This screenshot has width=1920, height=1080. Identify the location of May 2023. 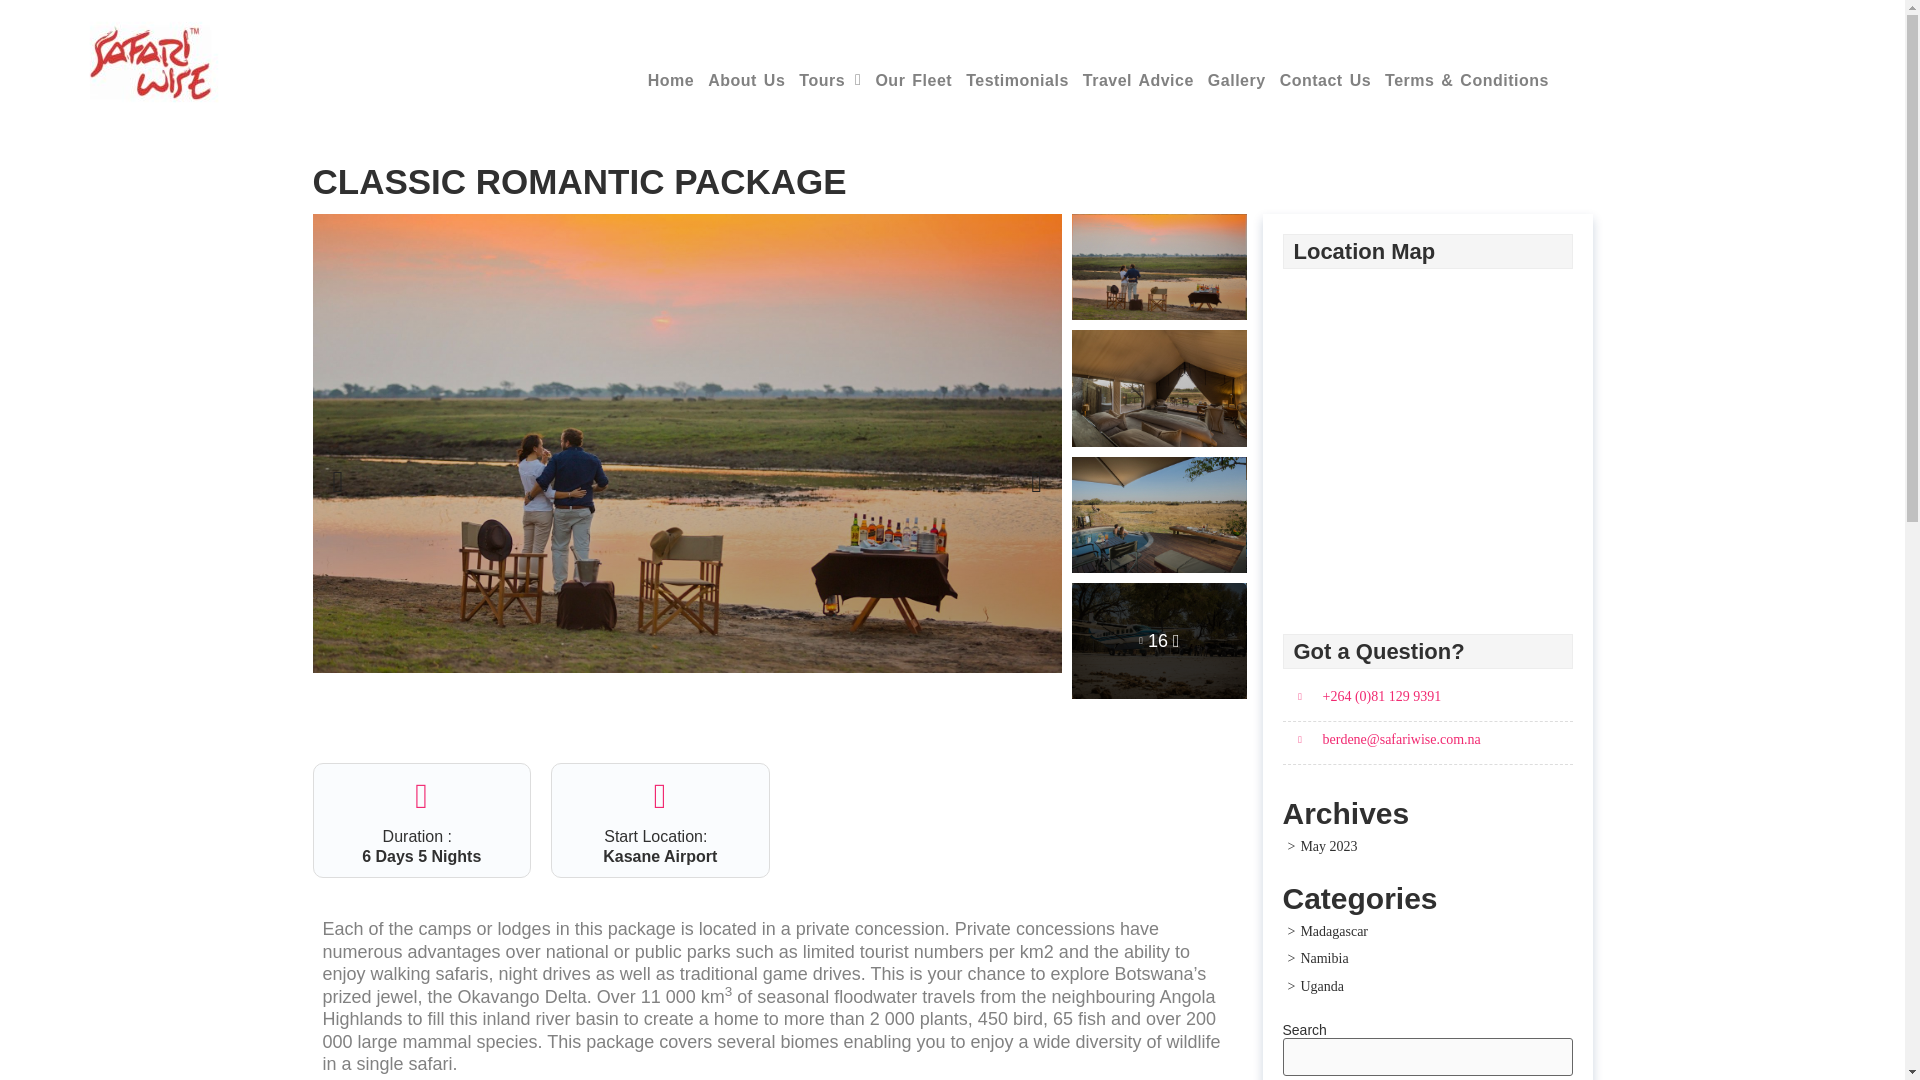
(1322, 846).